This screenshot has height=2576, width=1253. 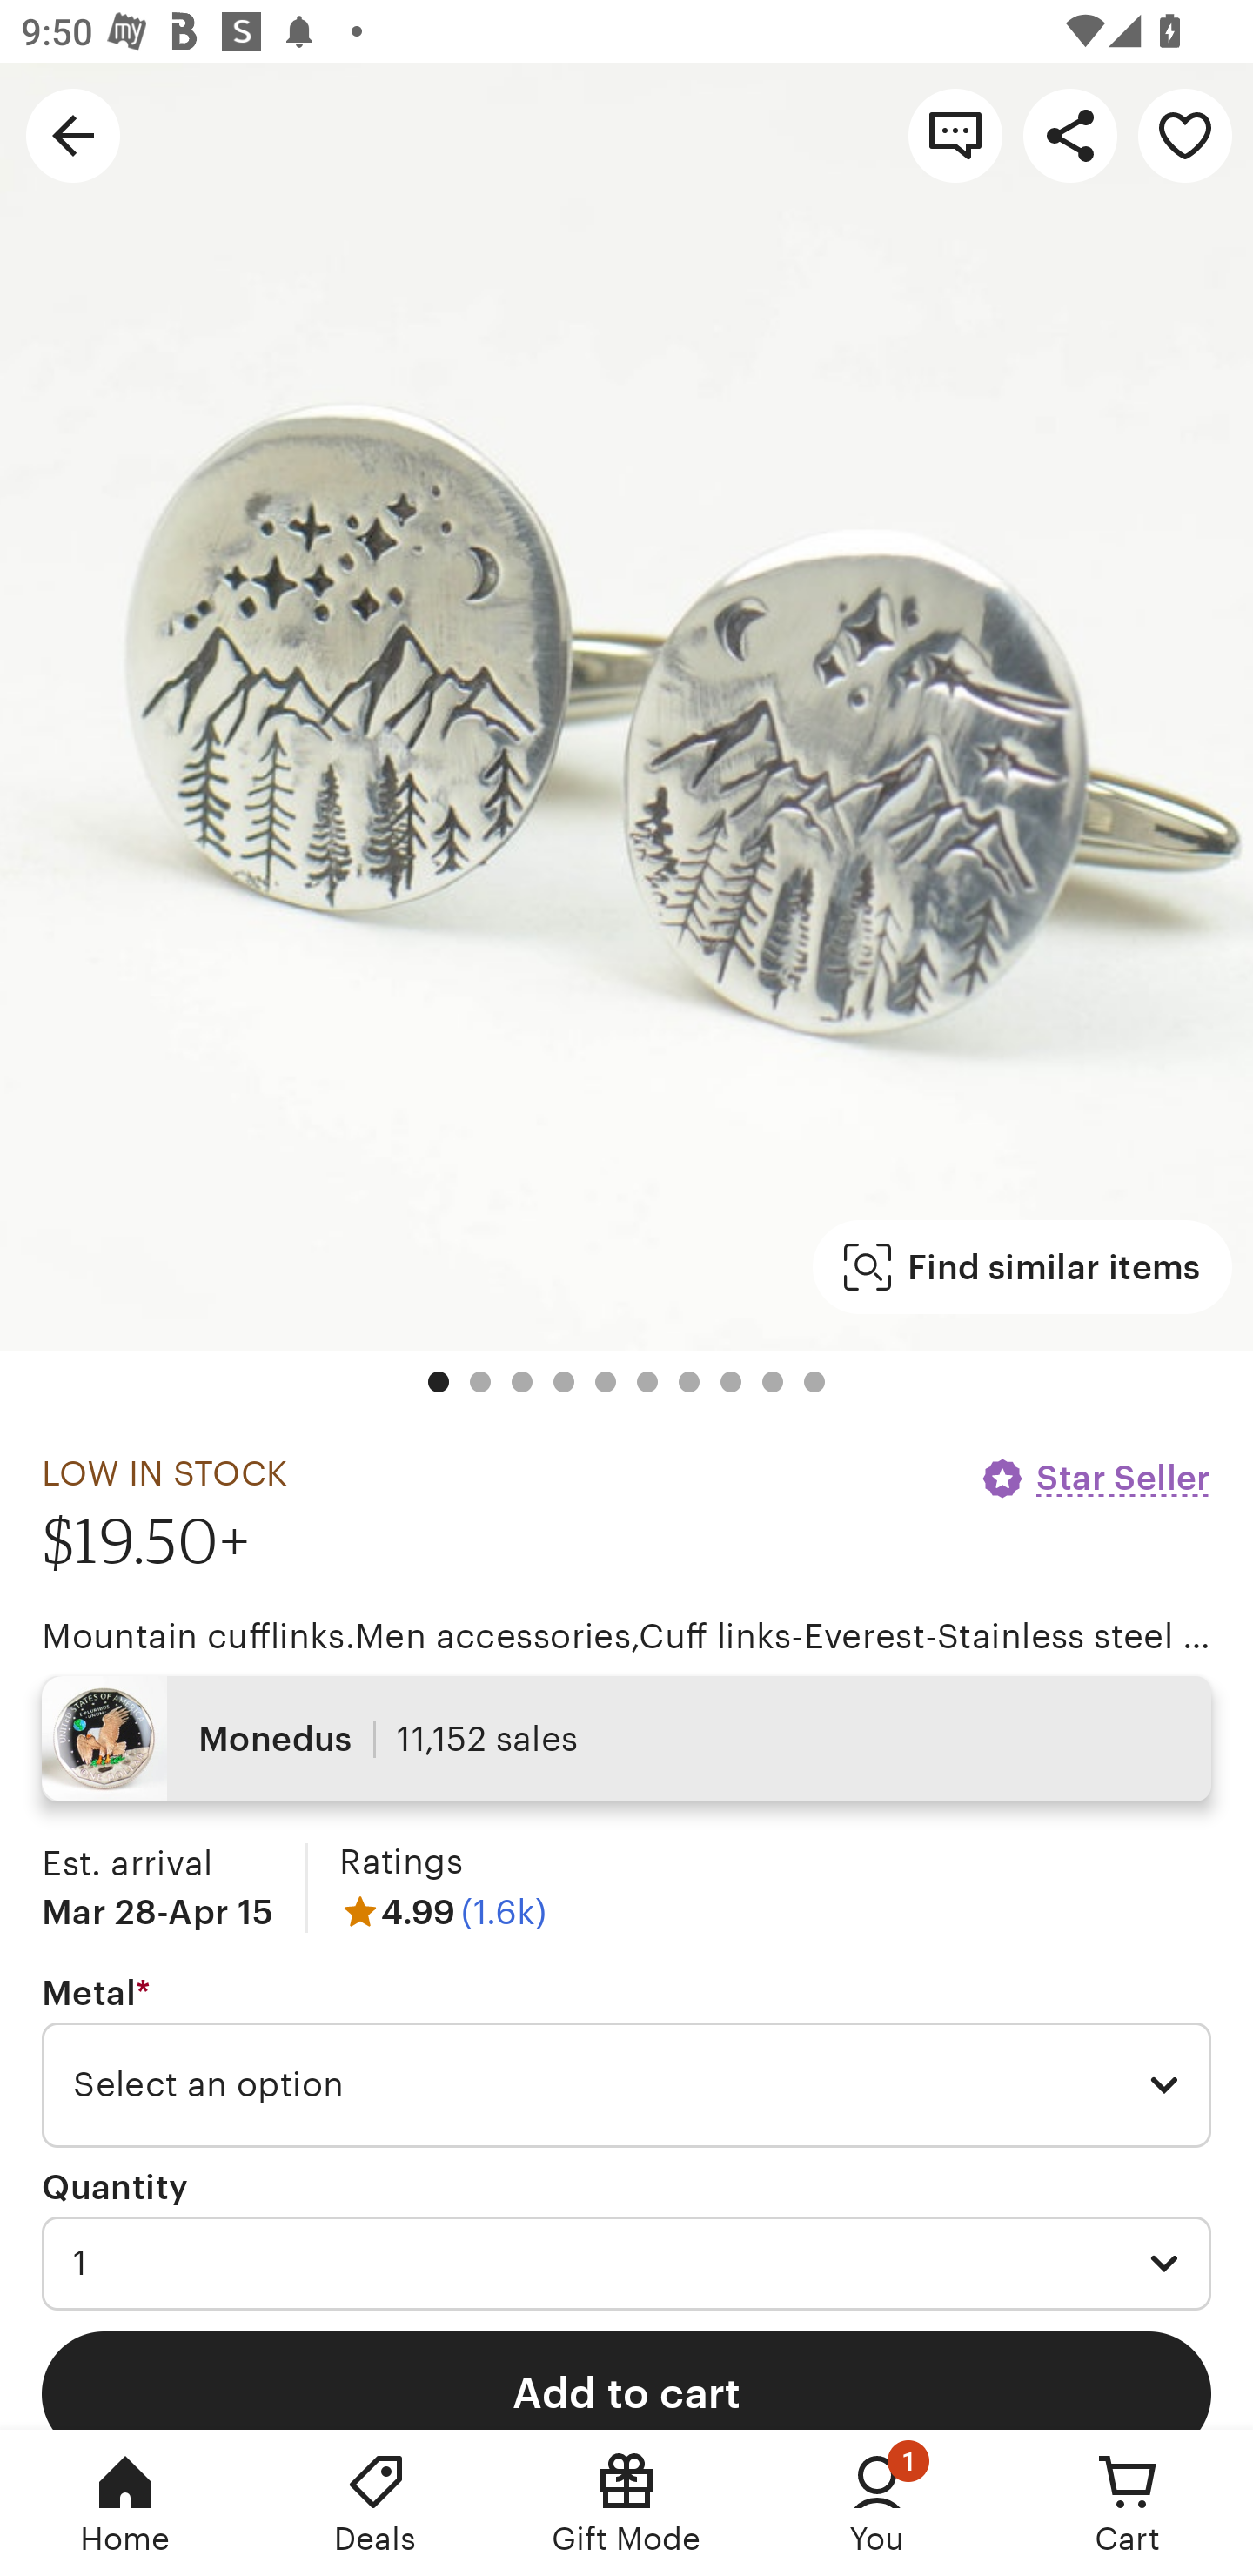 I want to click on You, 1 new notification You, so click(x=877, y=2503).